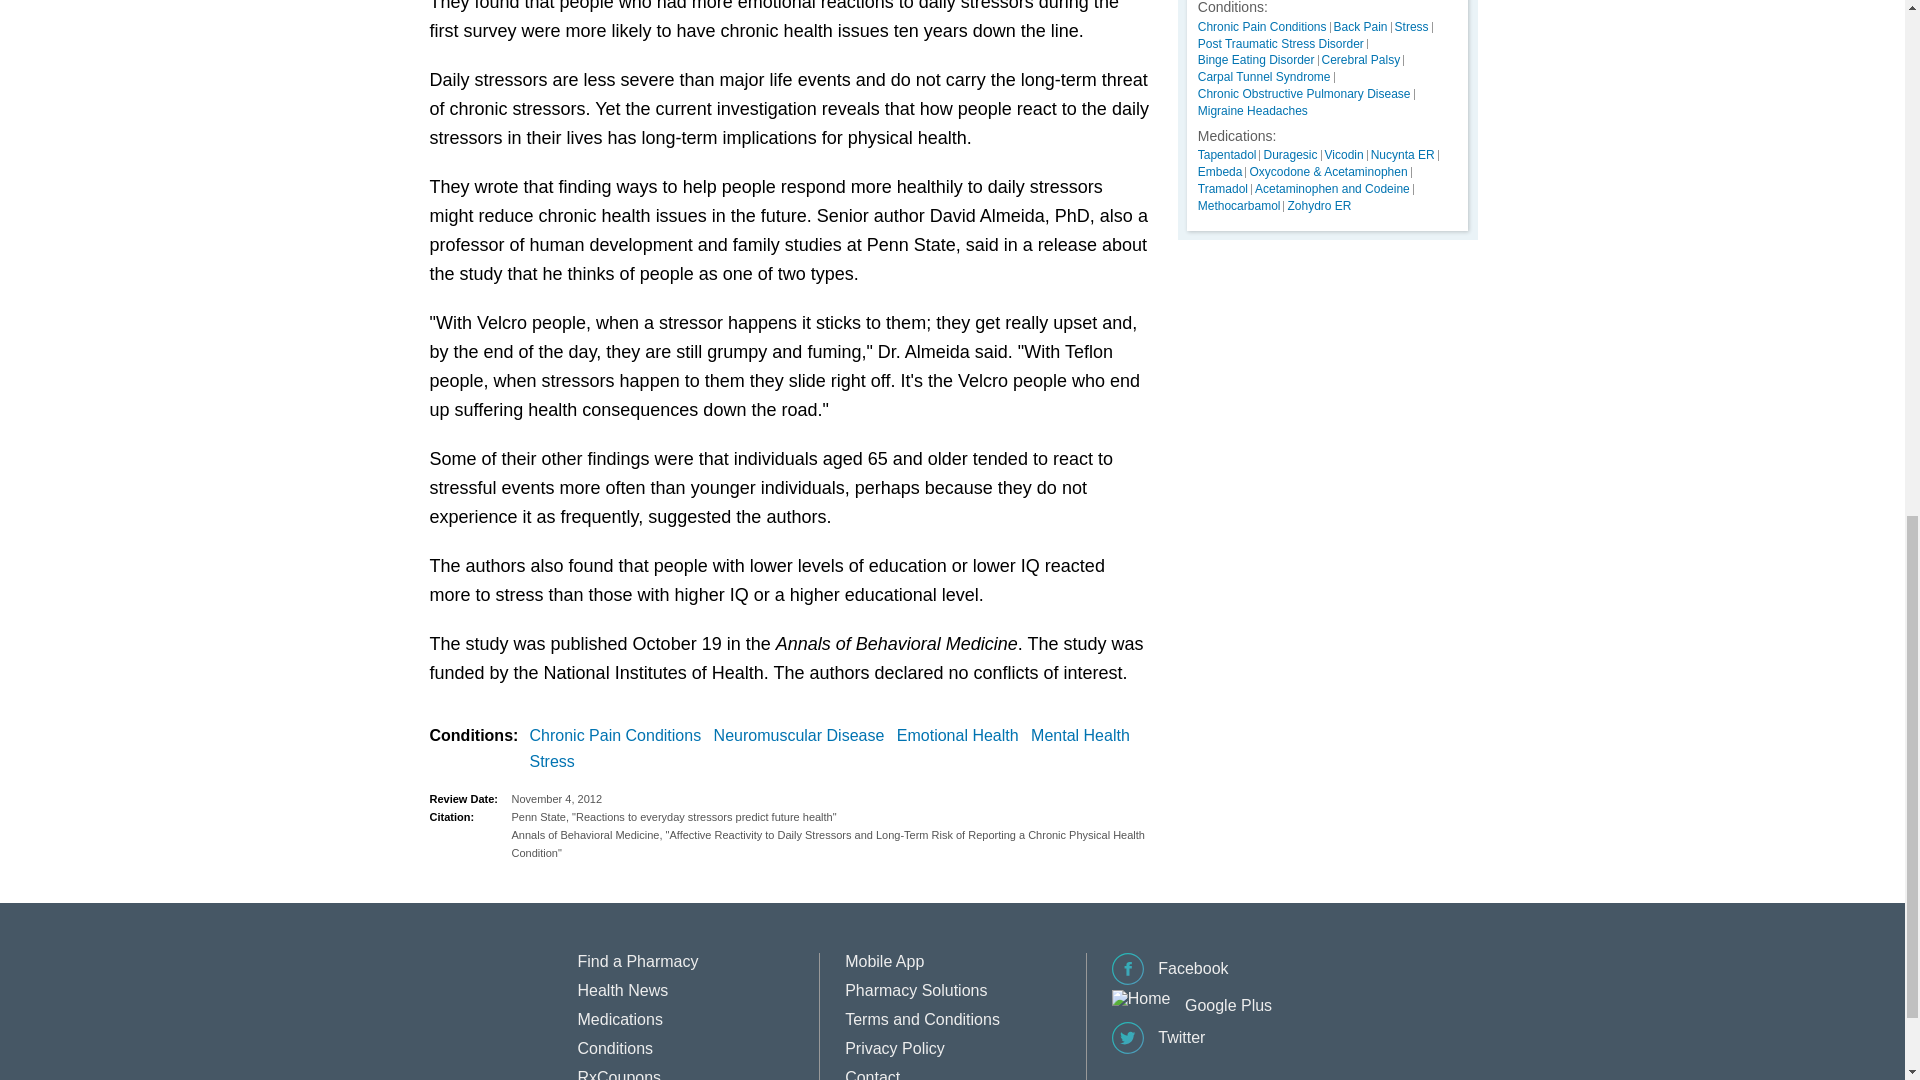 This screenshot has width=1920, height=1080. I want to click on Neuromuscular Disease, so click(803, 736).